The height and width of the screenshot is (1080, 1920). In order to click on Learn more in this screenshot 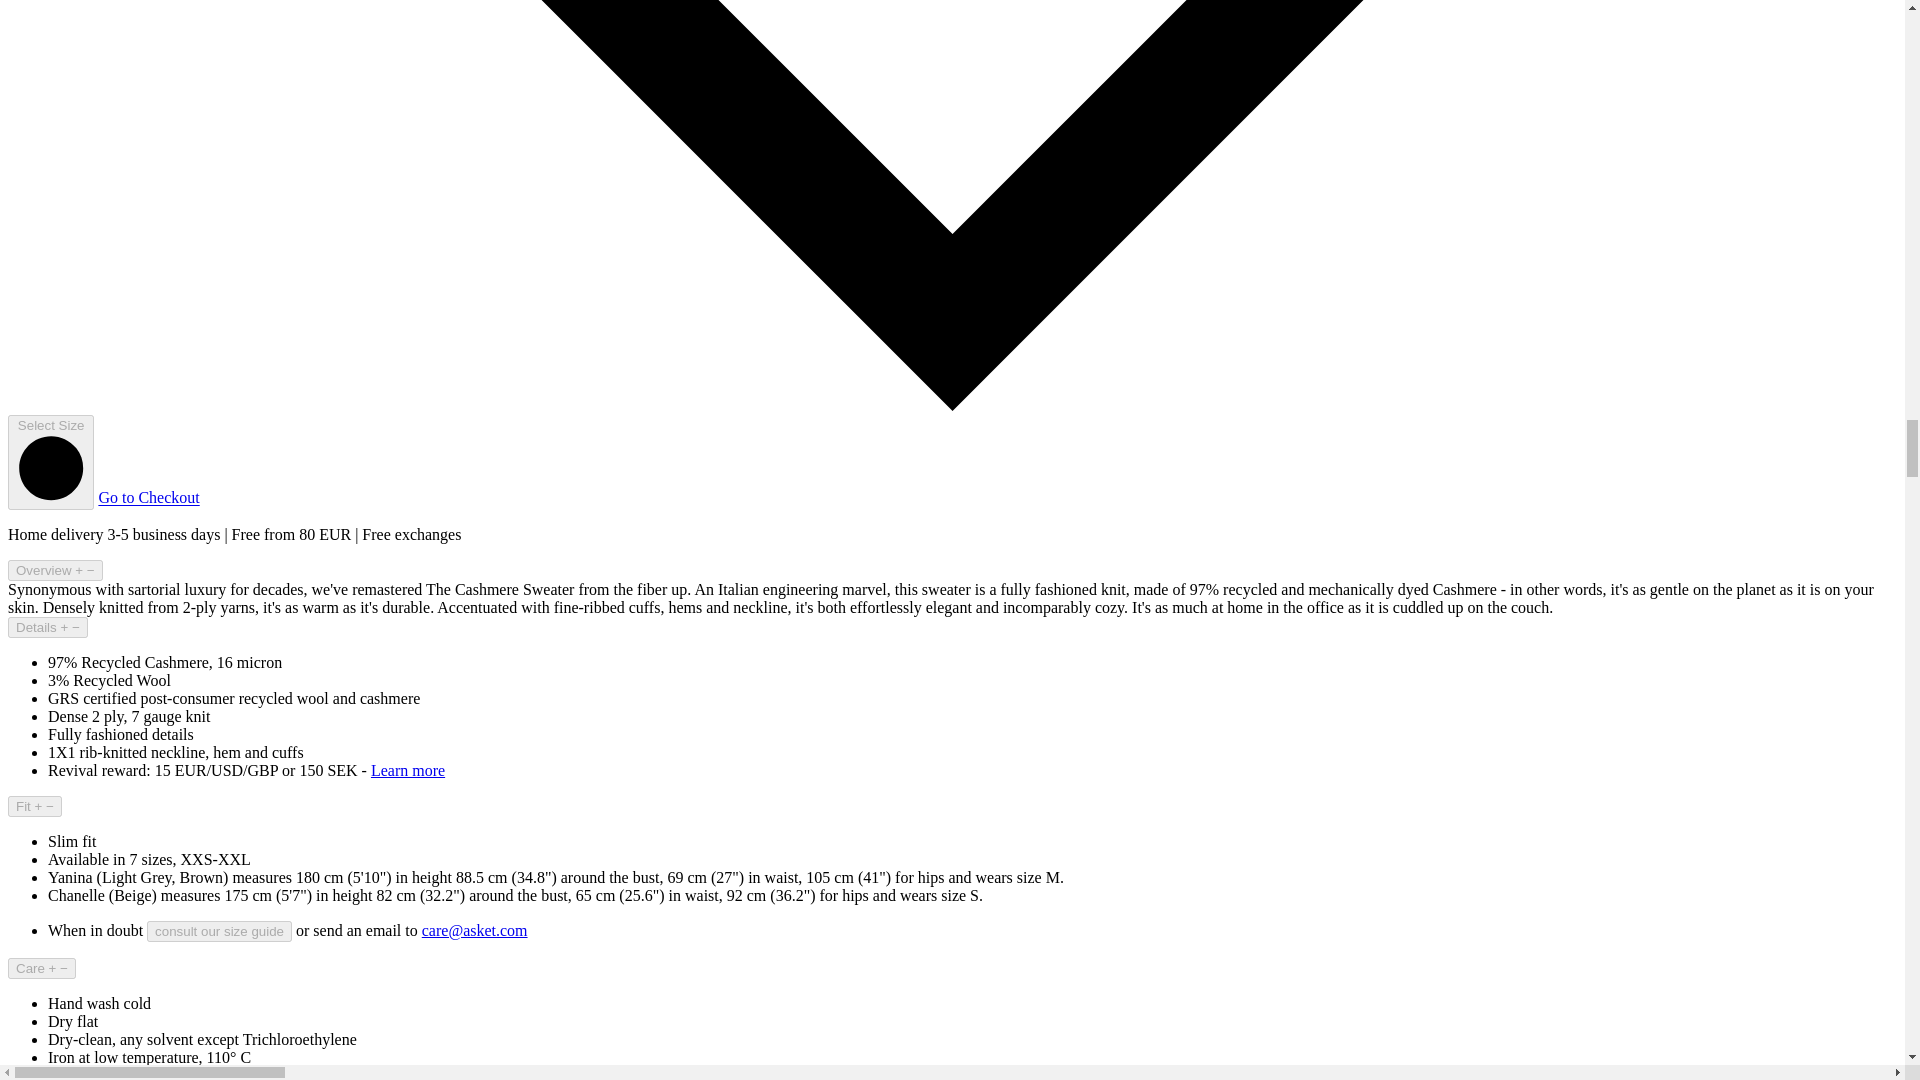, I will do `click(408, 770)`.